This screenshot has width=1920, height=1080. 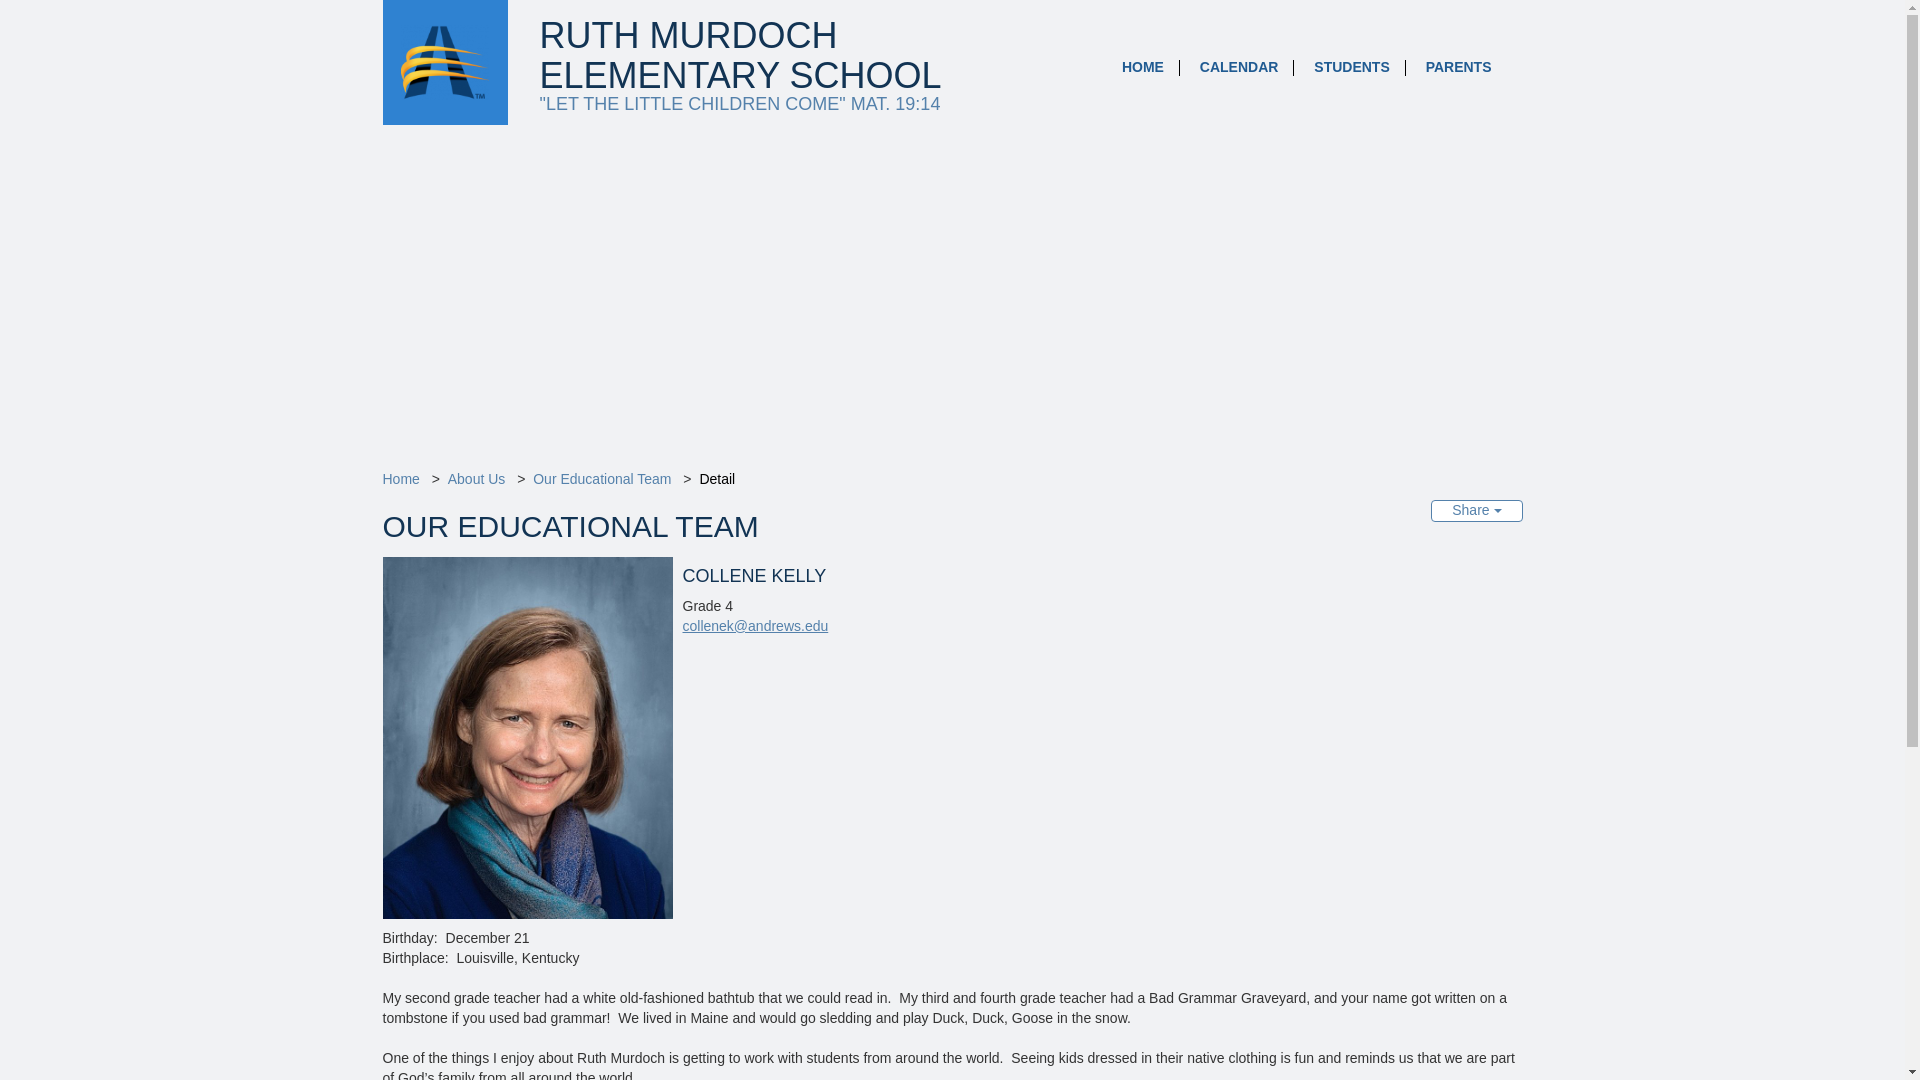 What do you see at coordinates (1239, 66) in the screenshot?
I see `CALENDAR` at bounding box center [1239, 66].